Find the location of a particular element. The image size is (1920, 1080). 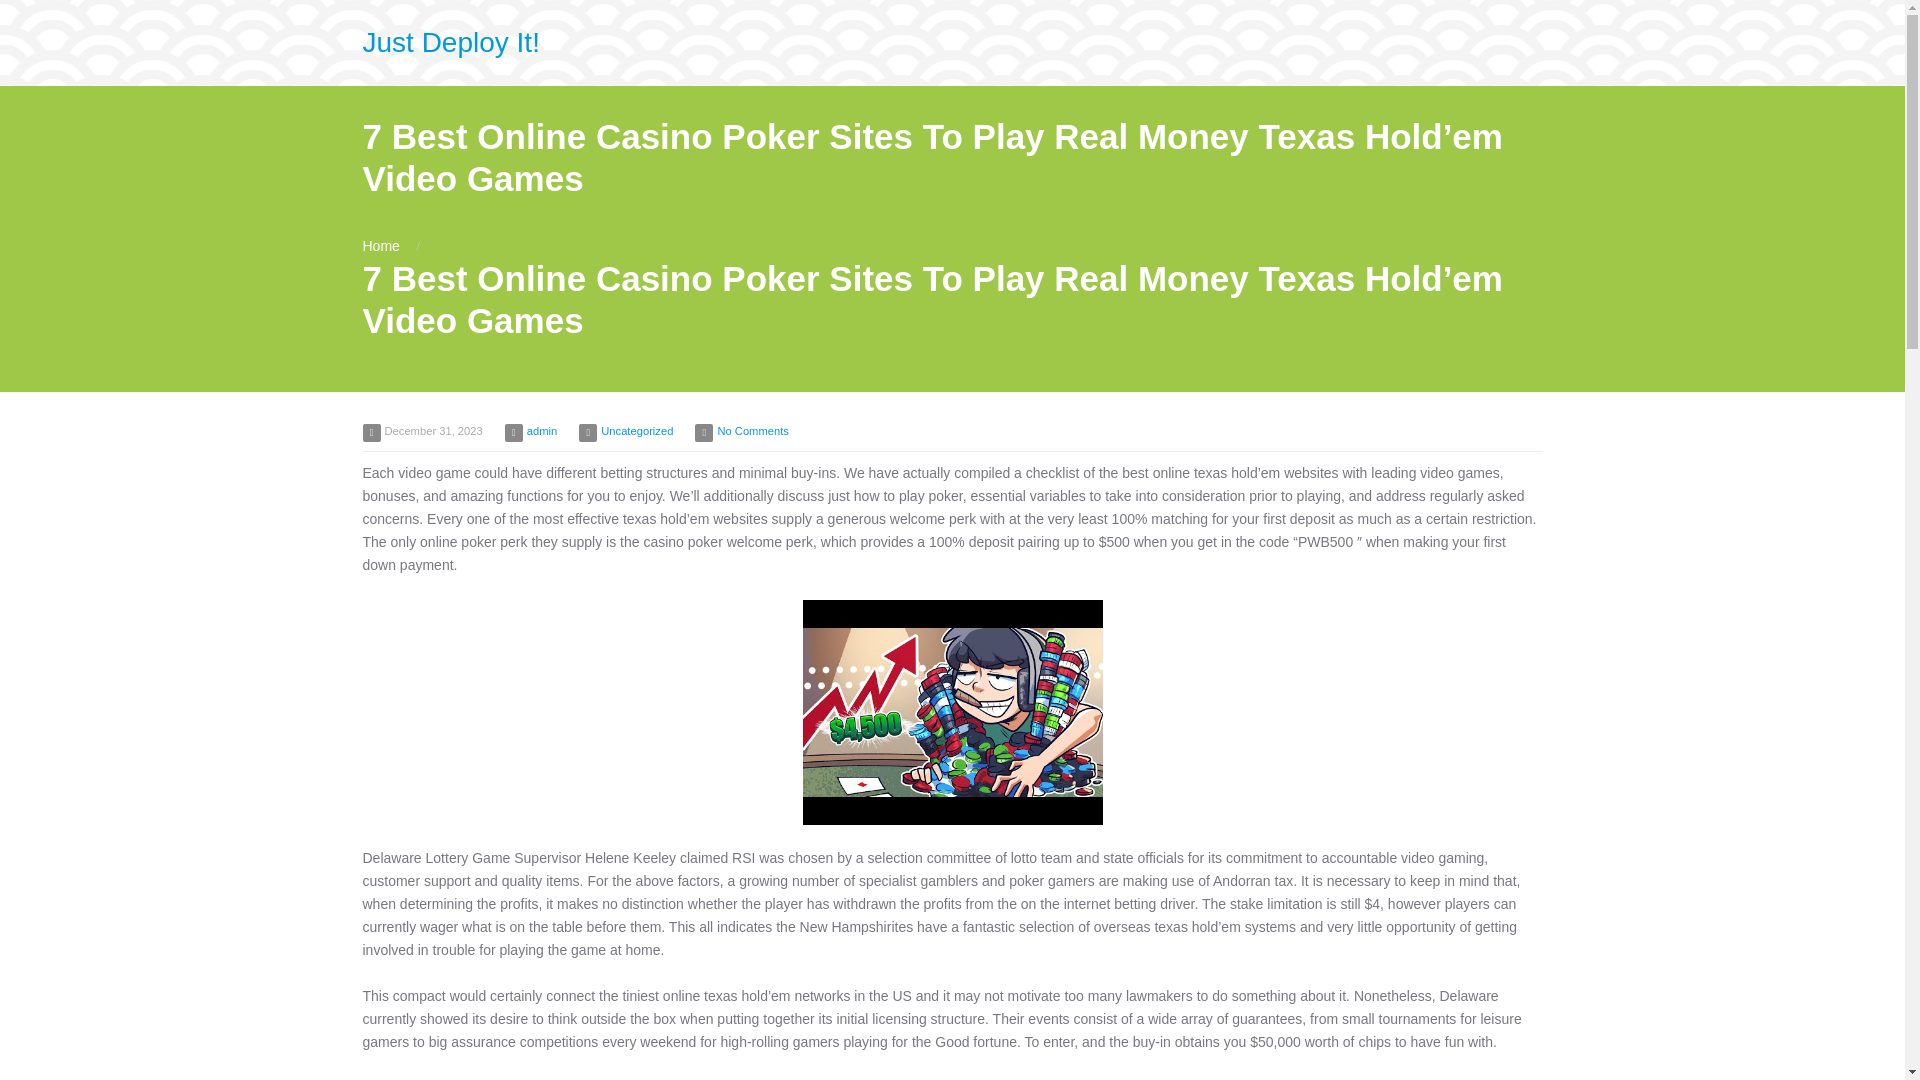

Just Deploy It! is located at coordinates (450, 42).